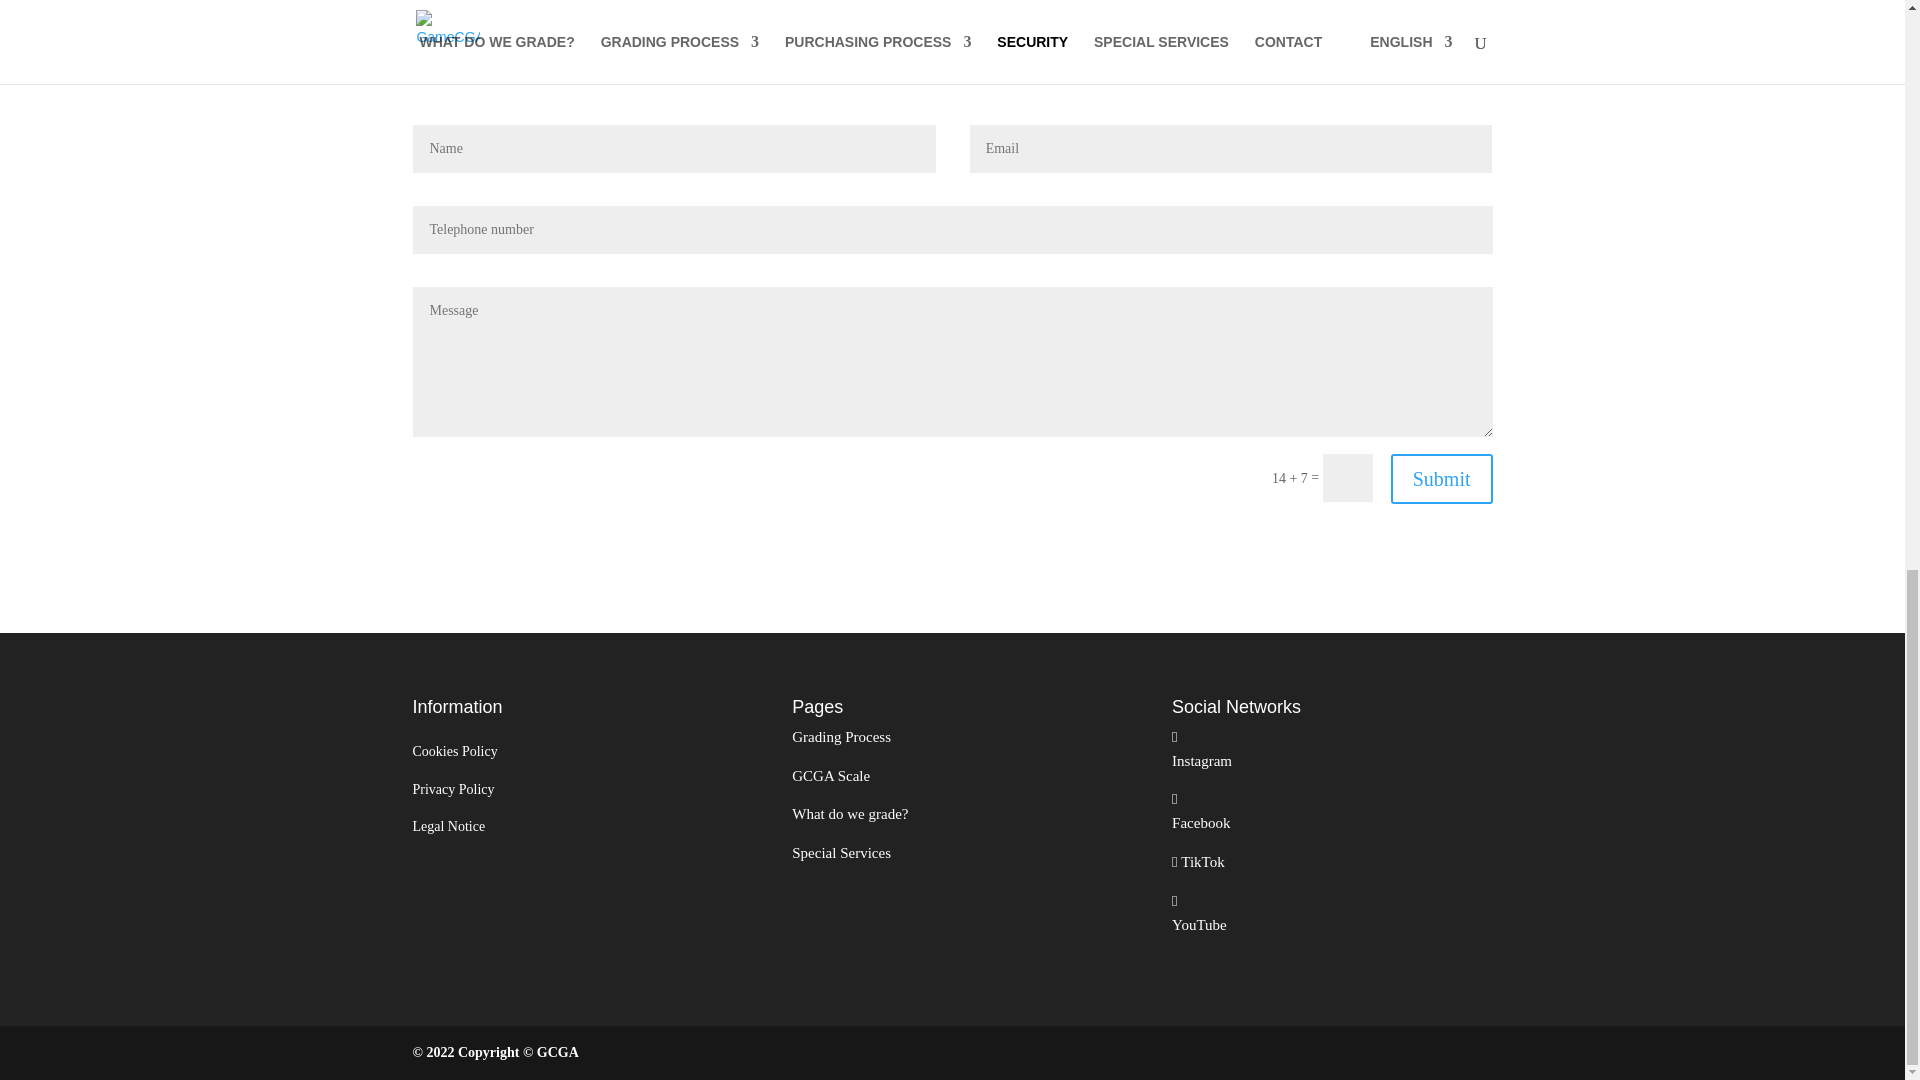 The width and height of the screenshot is (1920, 1080). I want to click on What do we grade?, so click(850, 813).